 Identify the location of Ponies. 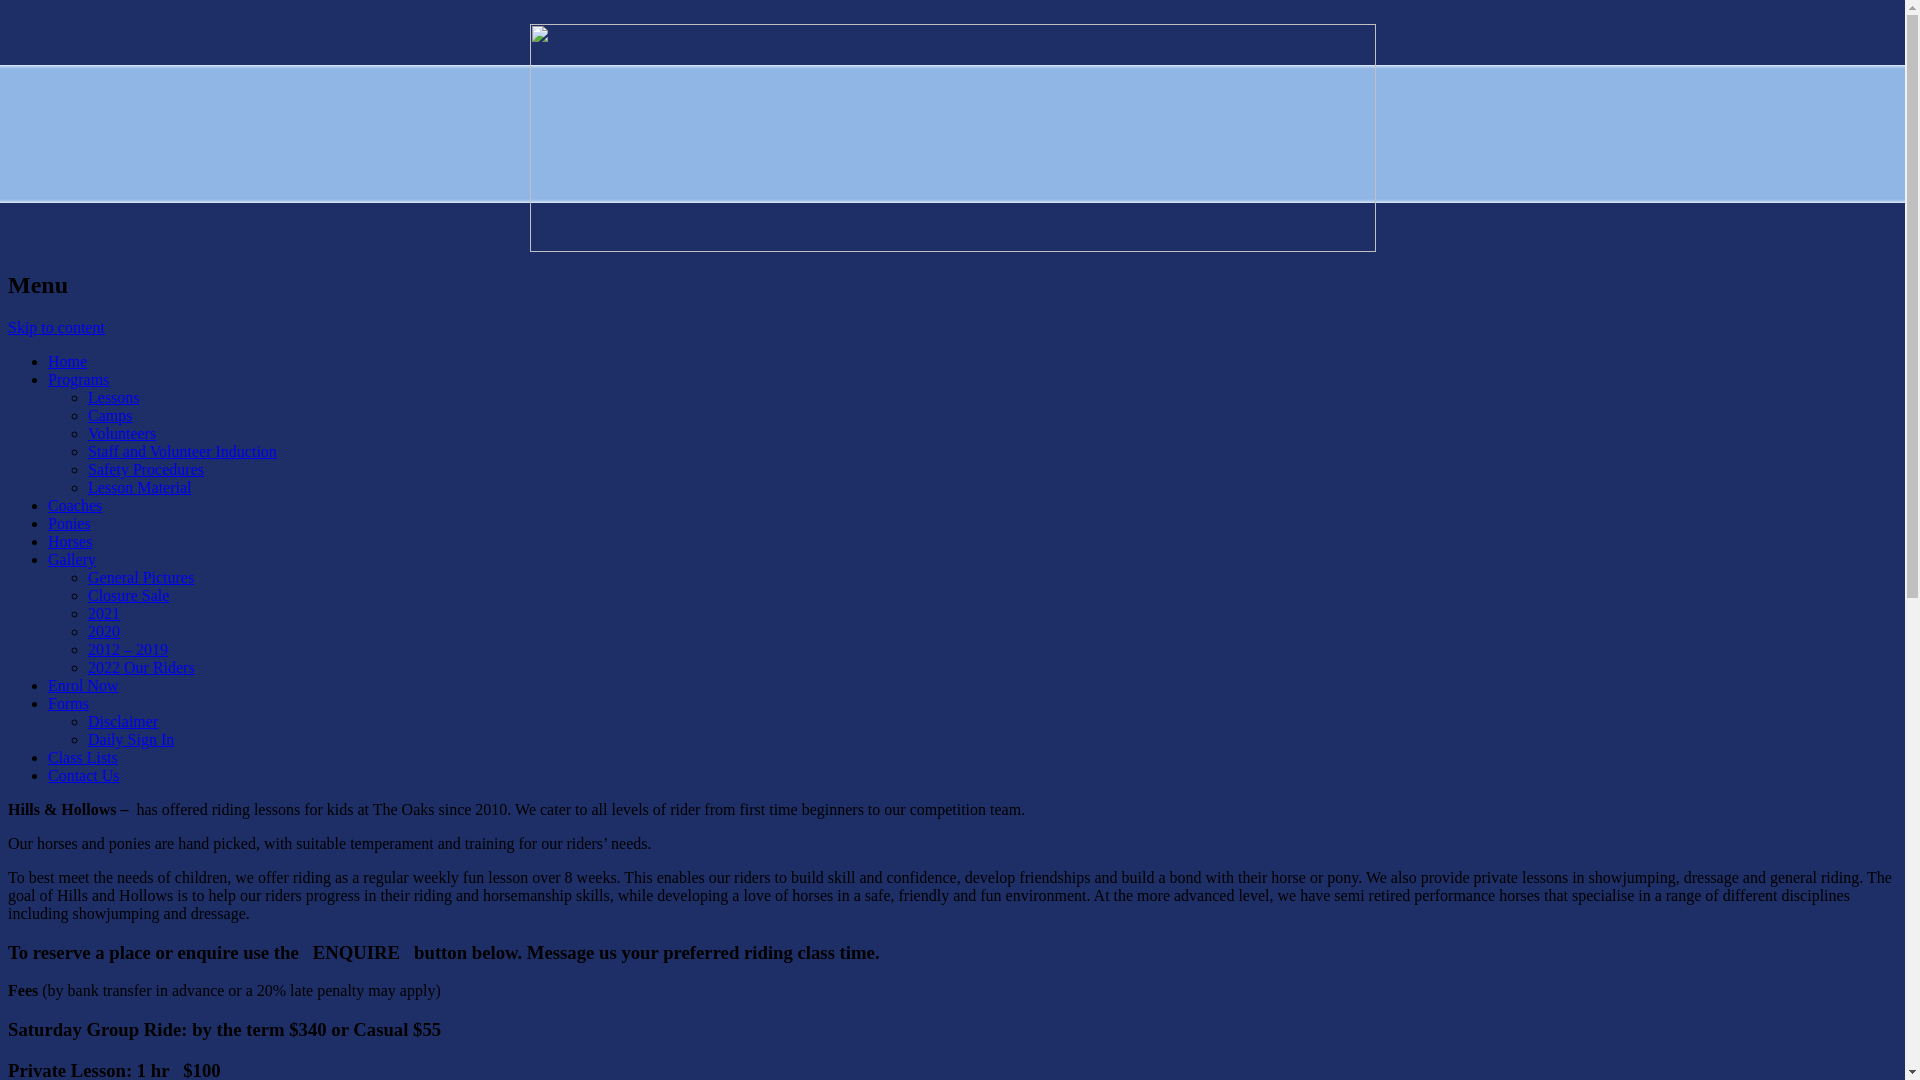
(70, 524).